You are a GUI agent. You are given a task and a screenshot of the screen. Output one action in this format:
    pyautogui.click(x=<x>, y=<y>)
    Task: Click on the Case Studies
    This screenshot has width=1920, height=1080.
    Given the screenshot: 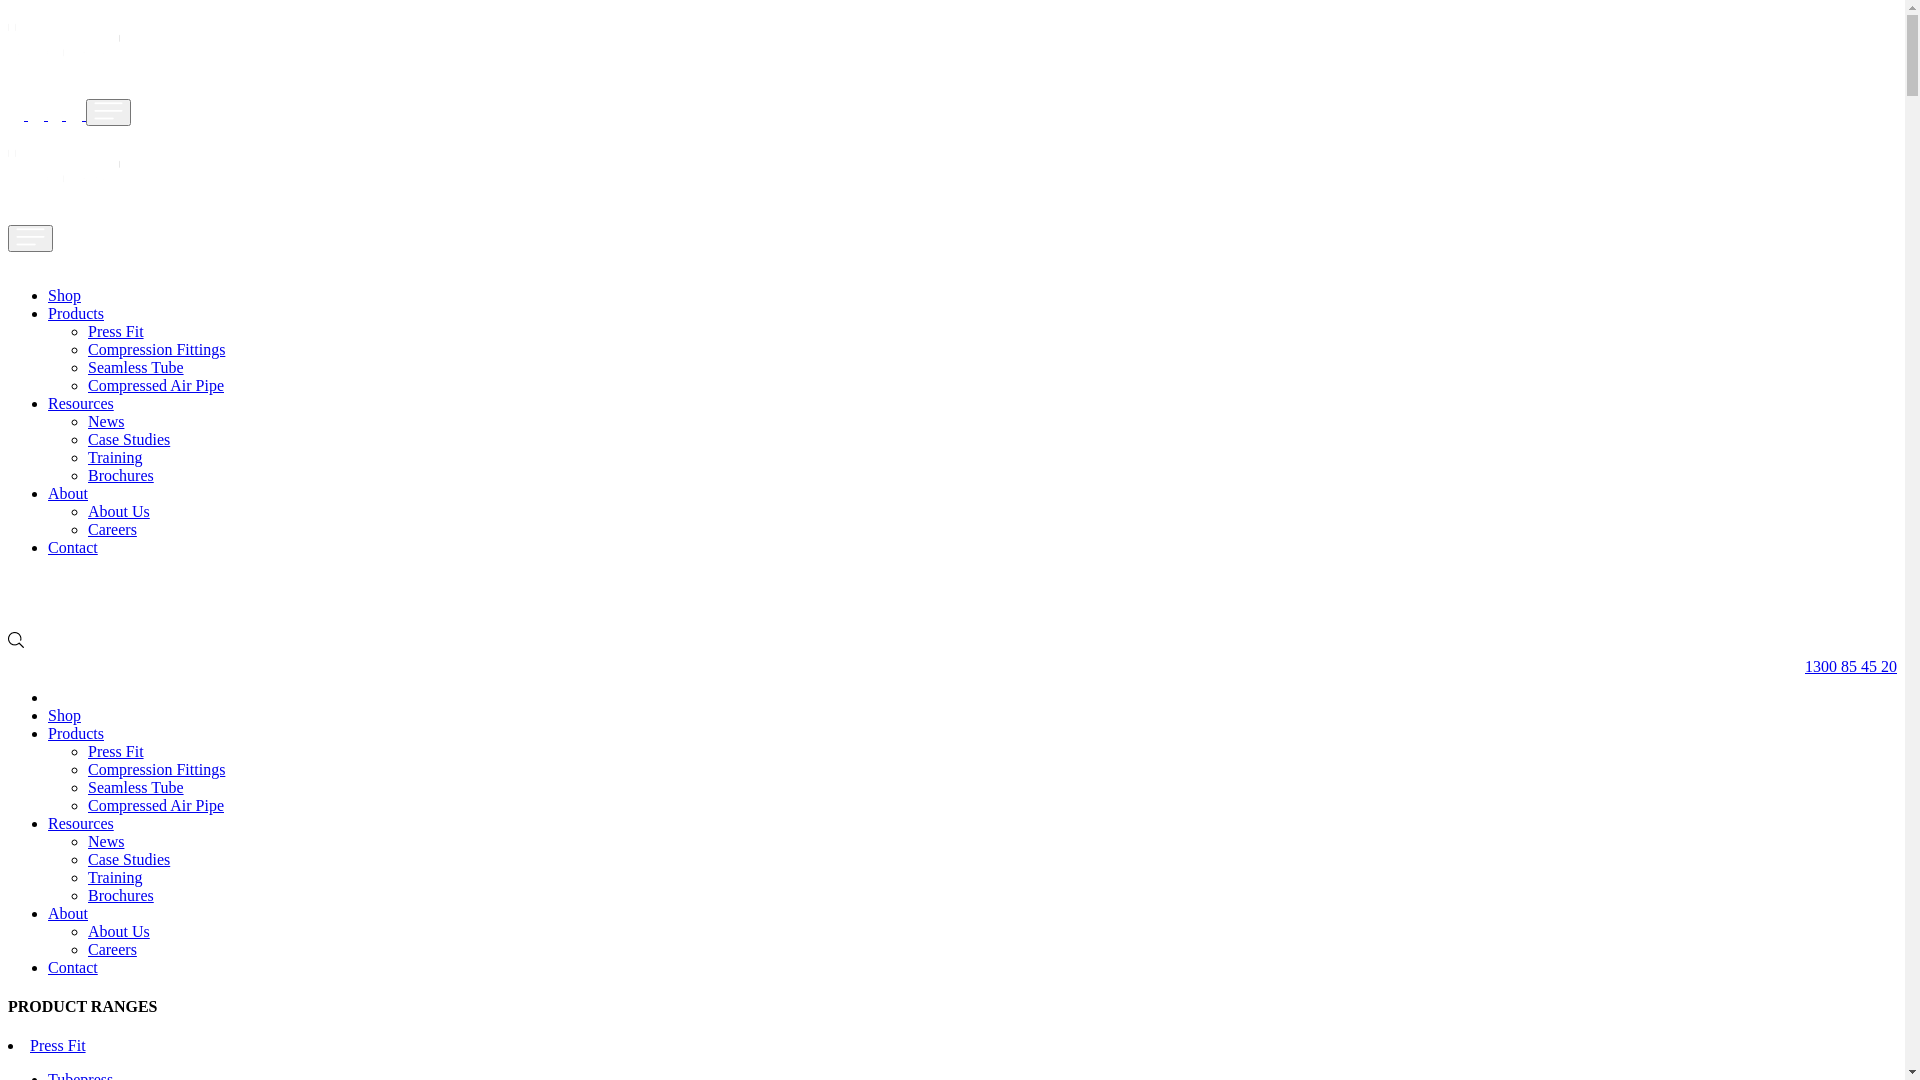 What is the action you would take?
    pyautogui.click(x=129, y=440)
    